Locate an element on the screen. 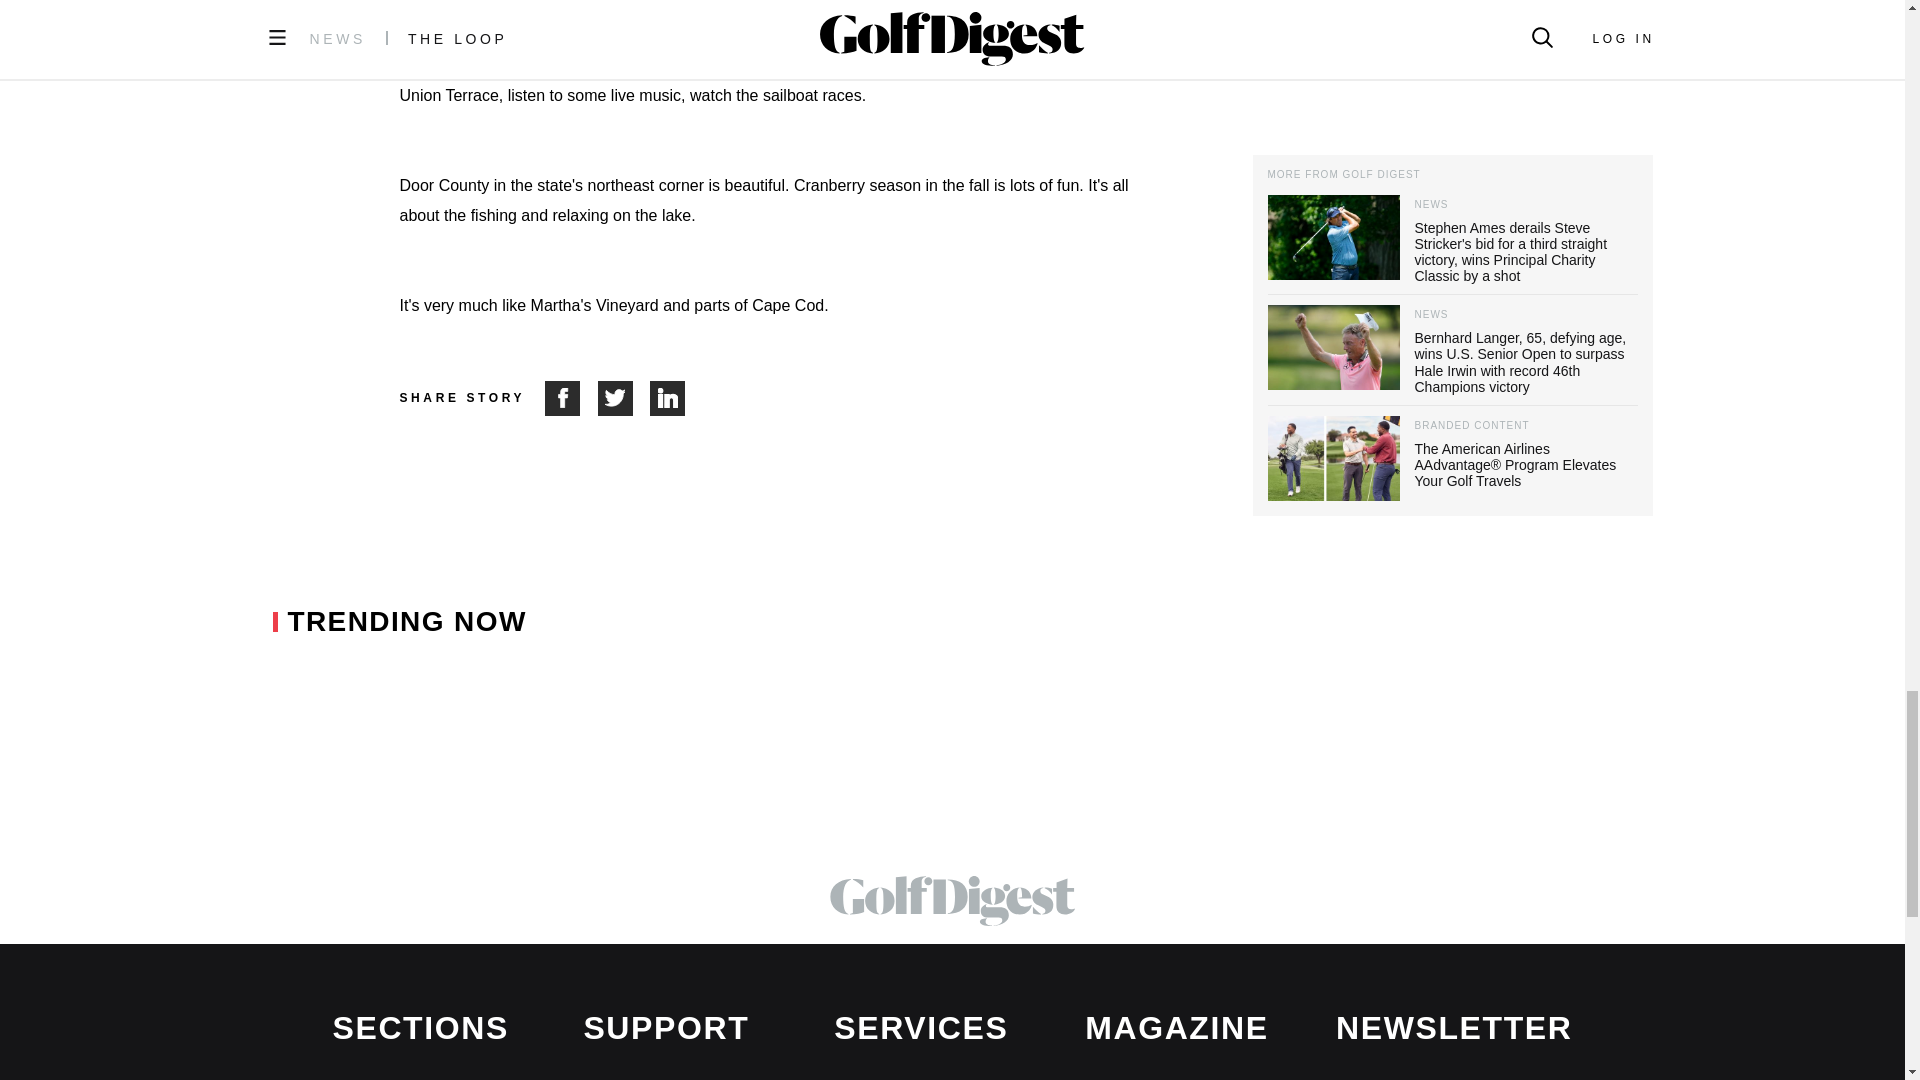 The width and height of the screenshot is (1920, 1080). Share on LinkedIn is located at coordinates (668, 398).